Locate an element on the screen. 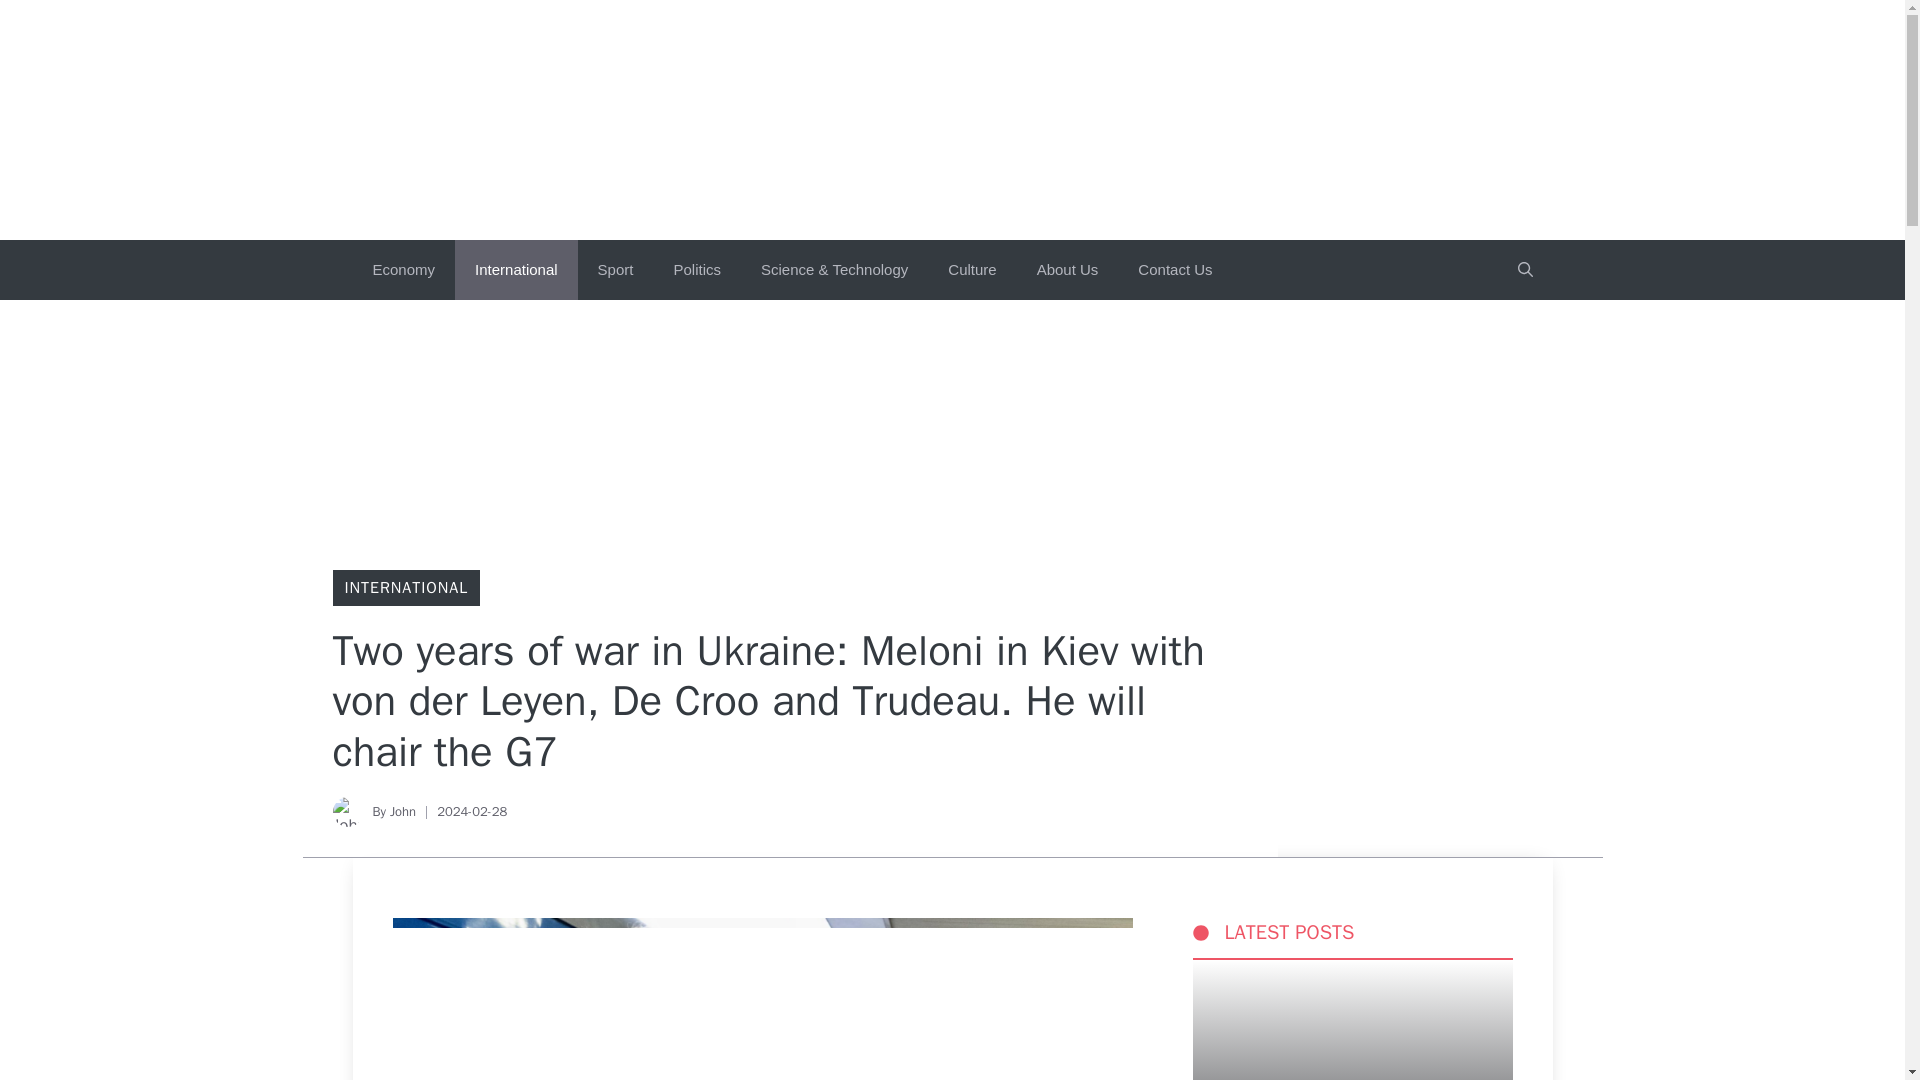 Image resolution: width=1920 pixels, height=1080 pixels. Sport is located at coordinates (616, 270).